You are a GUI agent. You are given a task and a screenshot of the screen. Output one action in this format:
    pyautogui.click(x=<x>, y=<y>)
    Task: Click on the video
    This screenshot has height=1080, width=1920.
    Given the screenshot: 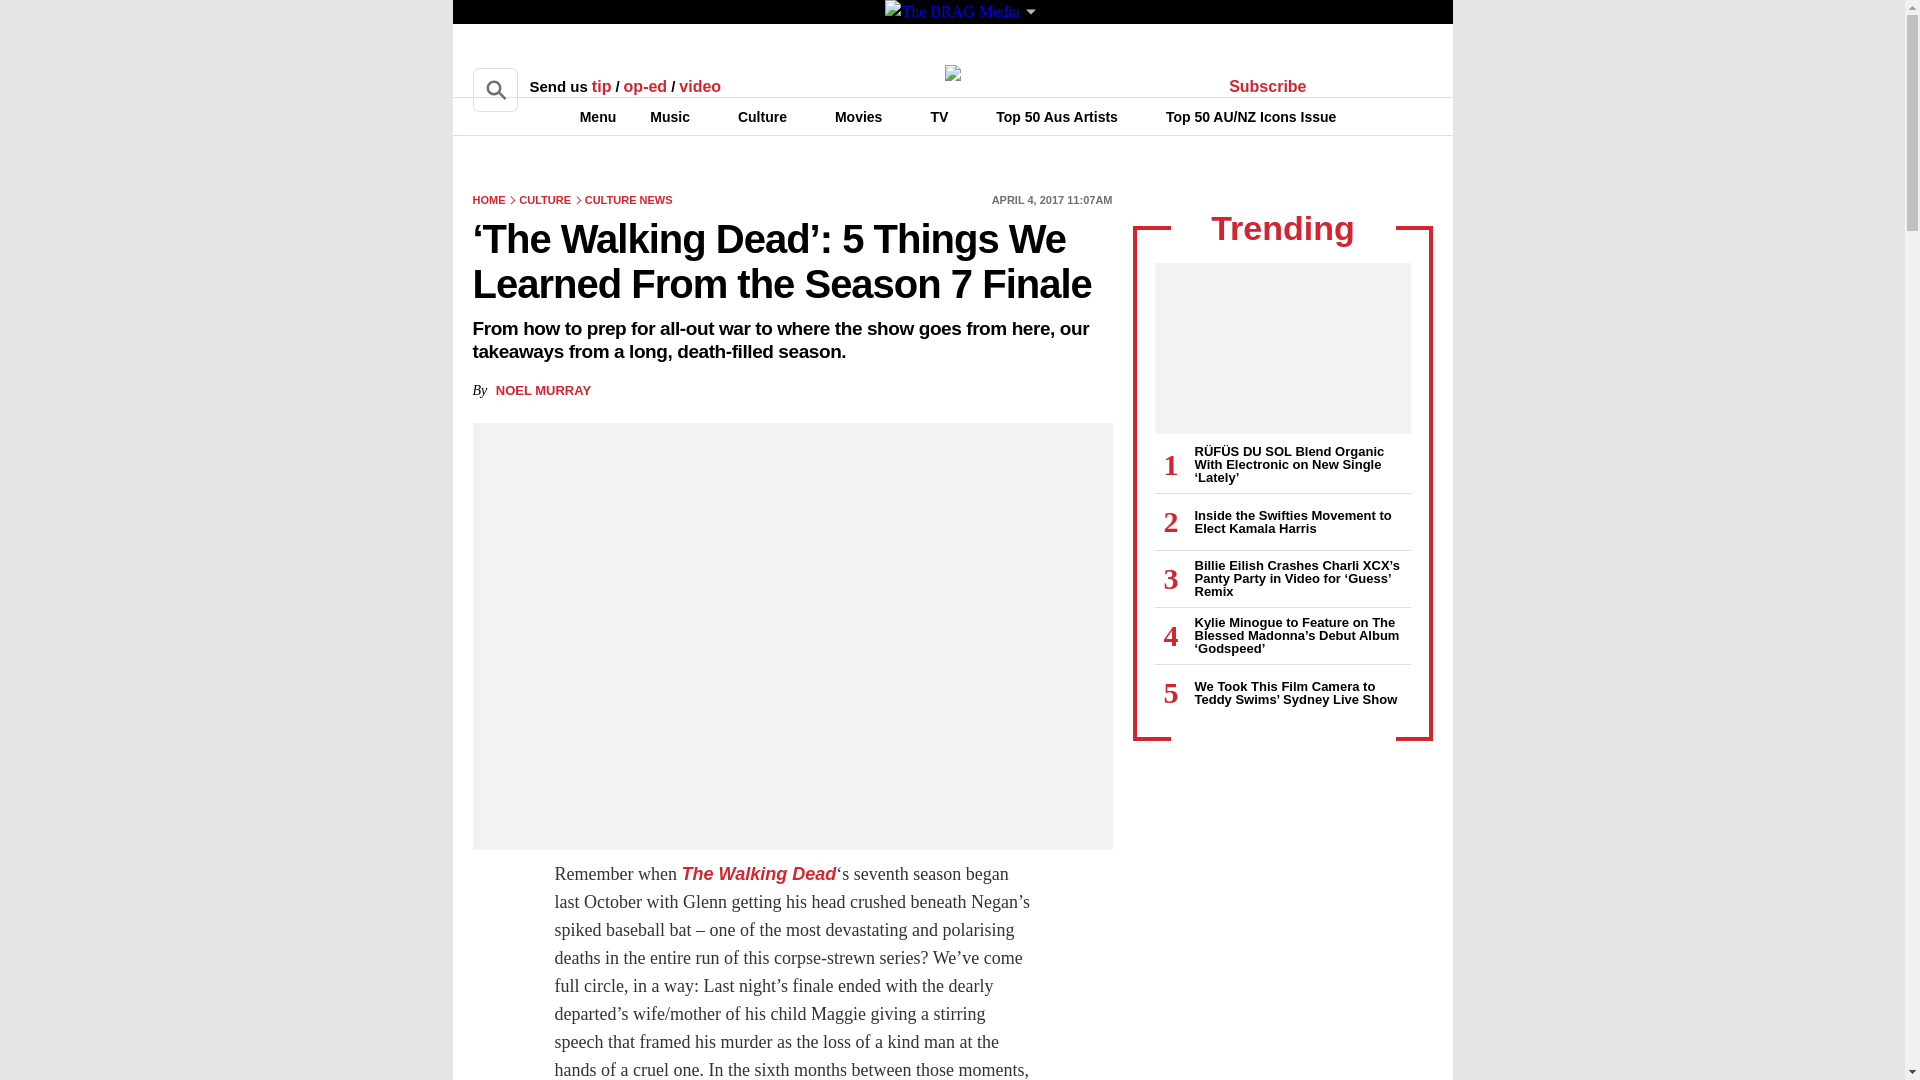 What is the action you would take?
    pyautogui.click(x=700, y=86)
    